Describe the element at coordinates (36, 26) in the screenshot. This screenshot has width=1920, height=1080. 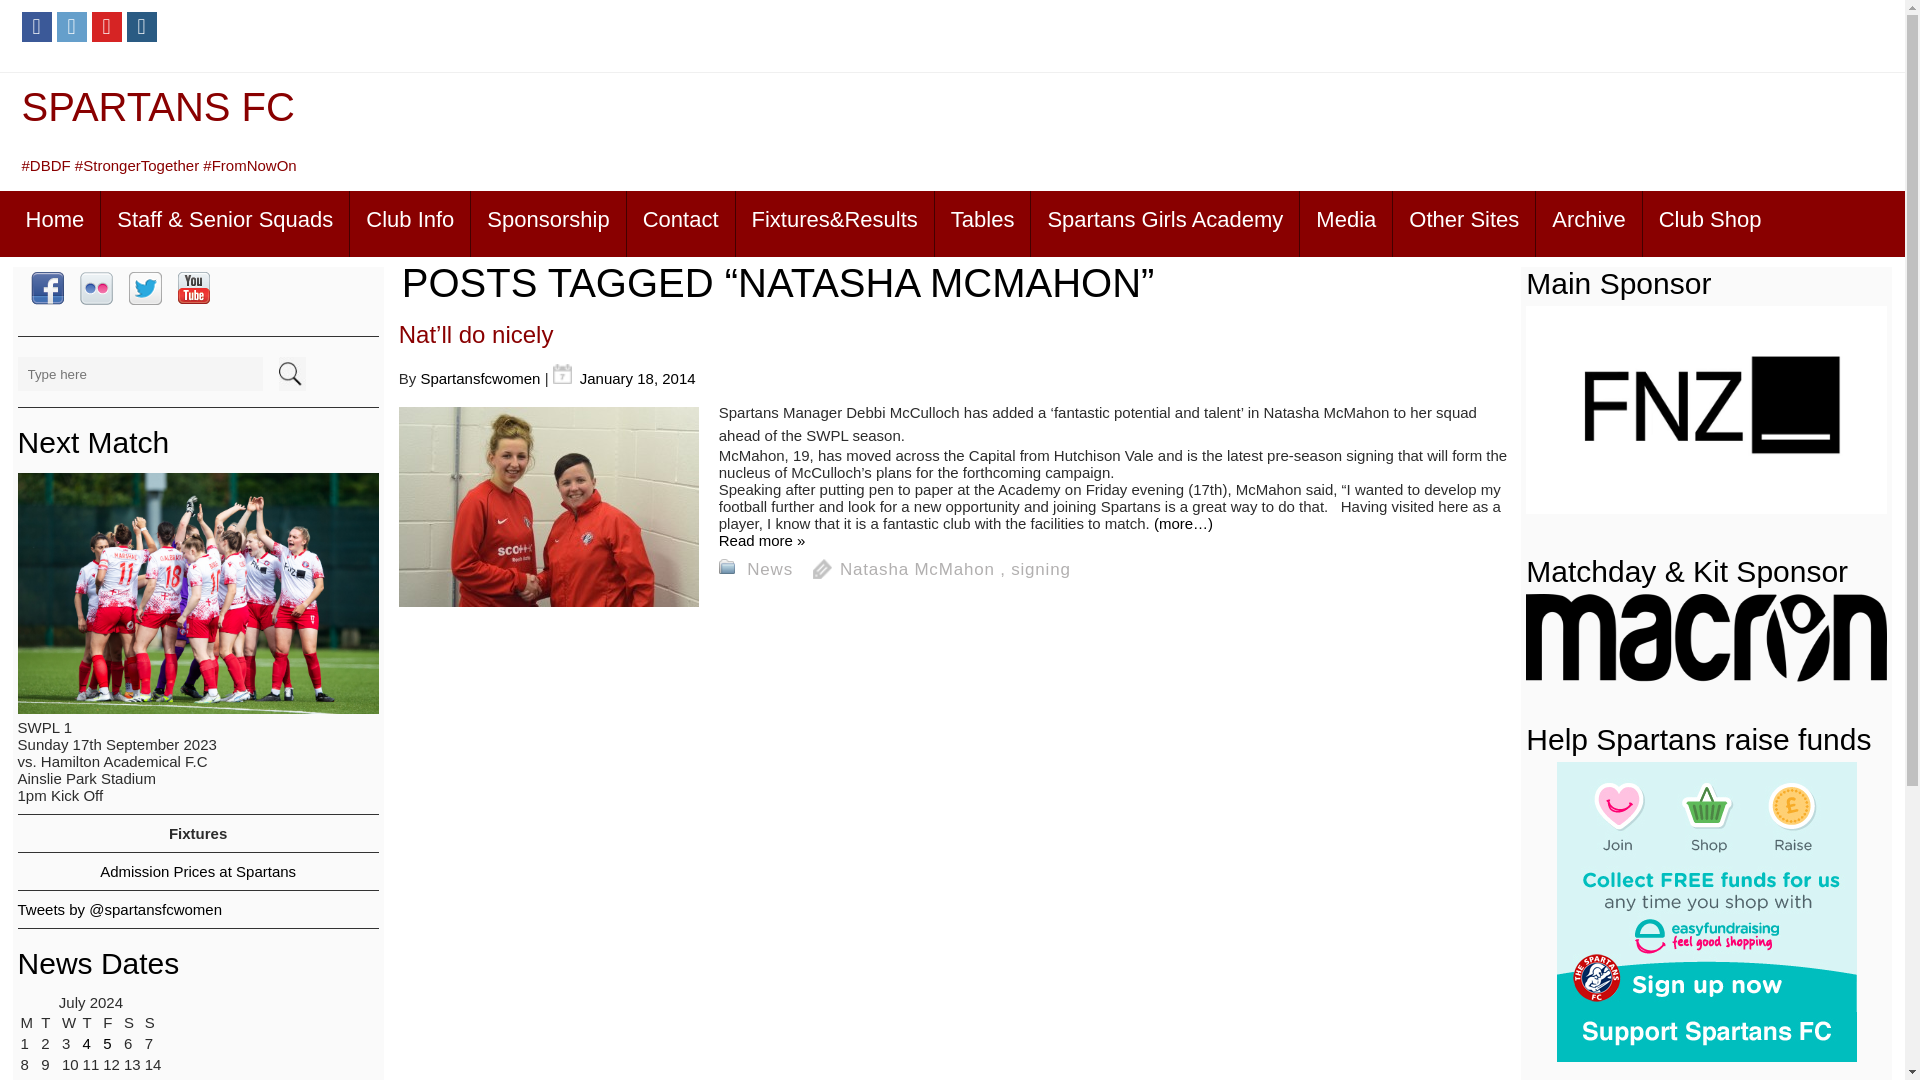
I see `Facebook` at that location.